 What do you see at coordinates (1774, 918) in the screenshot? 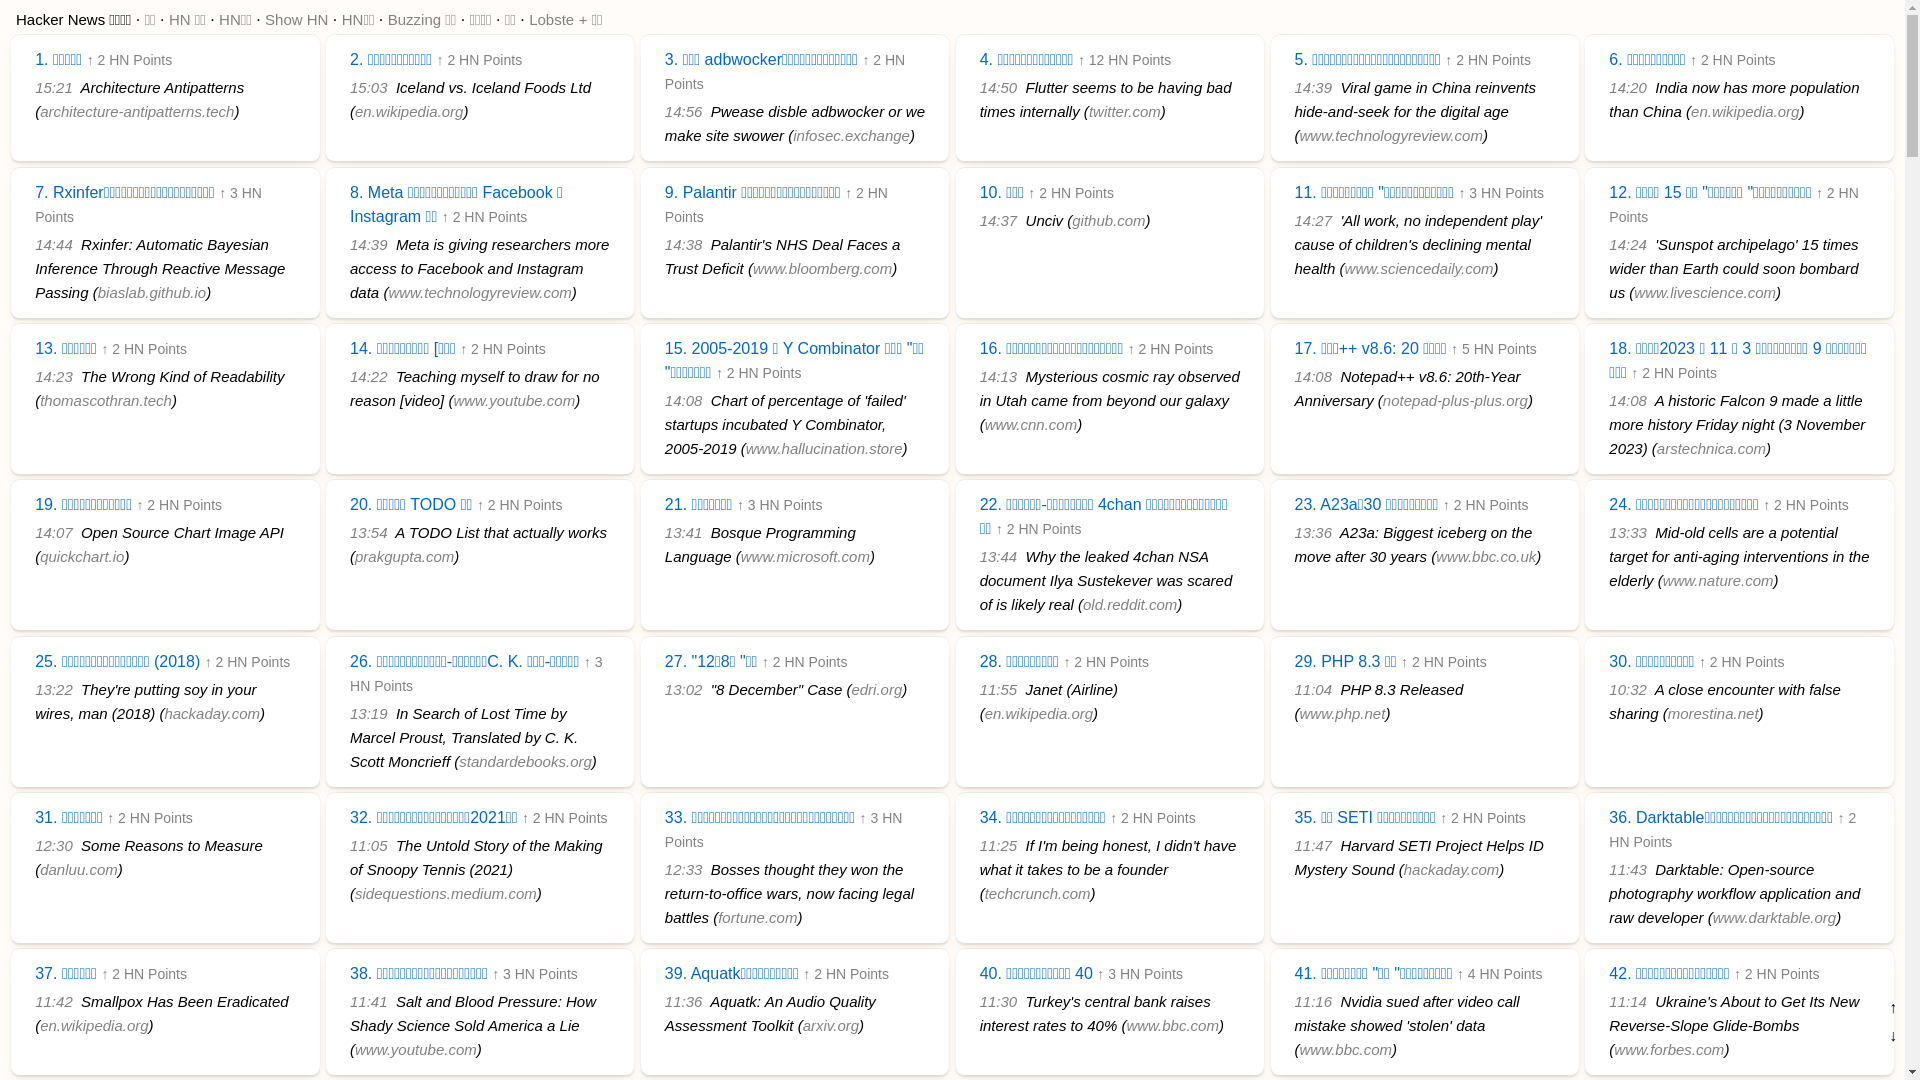
I see `www.darktable.org` at bounding box center [1774, 918].